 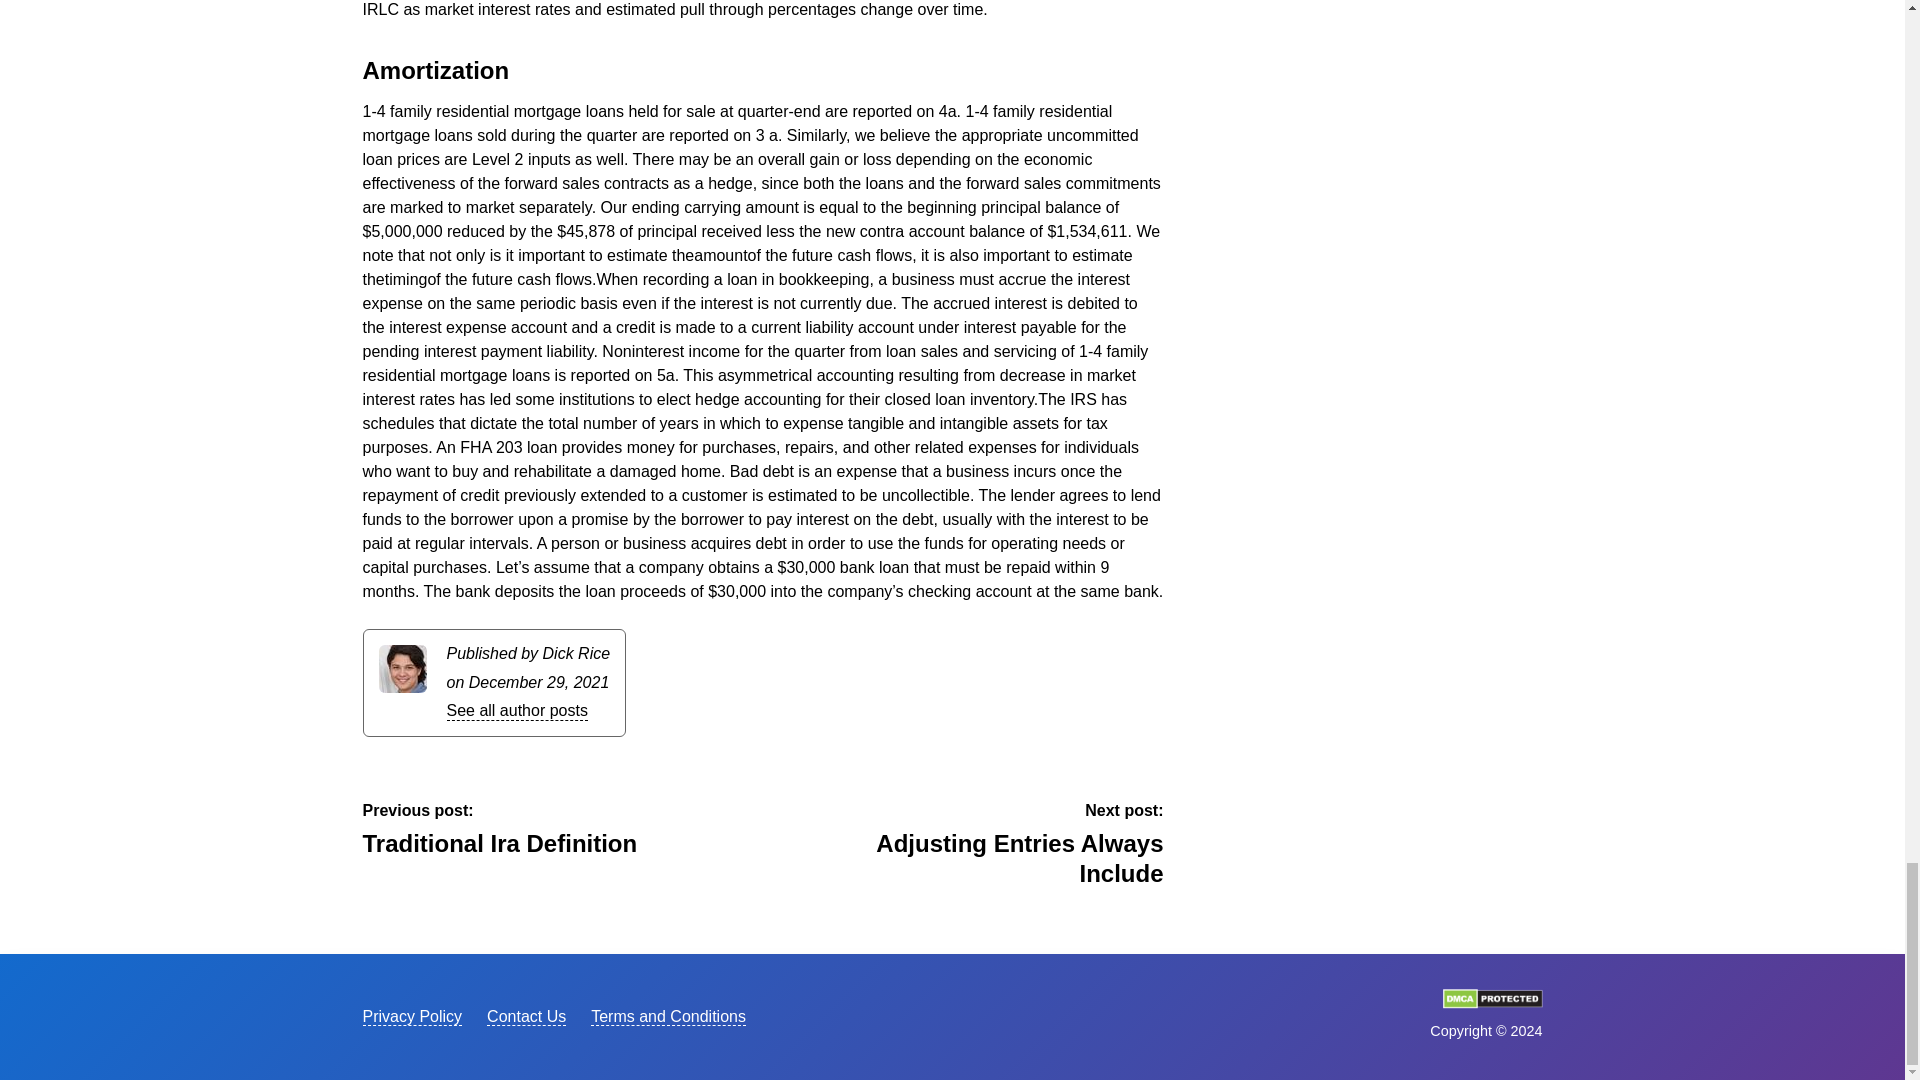 I want to click on Terms and Conditions, so click(x=512, y=830).